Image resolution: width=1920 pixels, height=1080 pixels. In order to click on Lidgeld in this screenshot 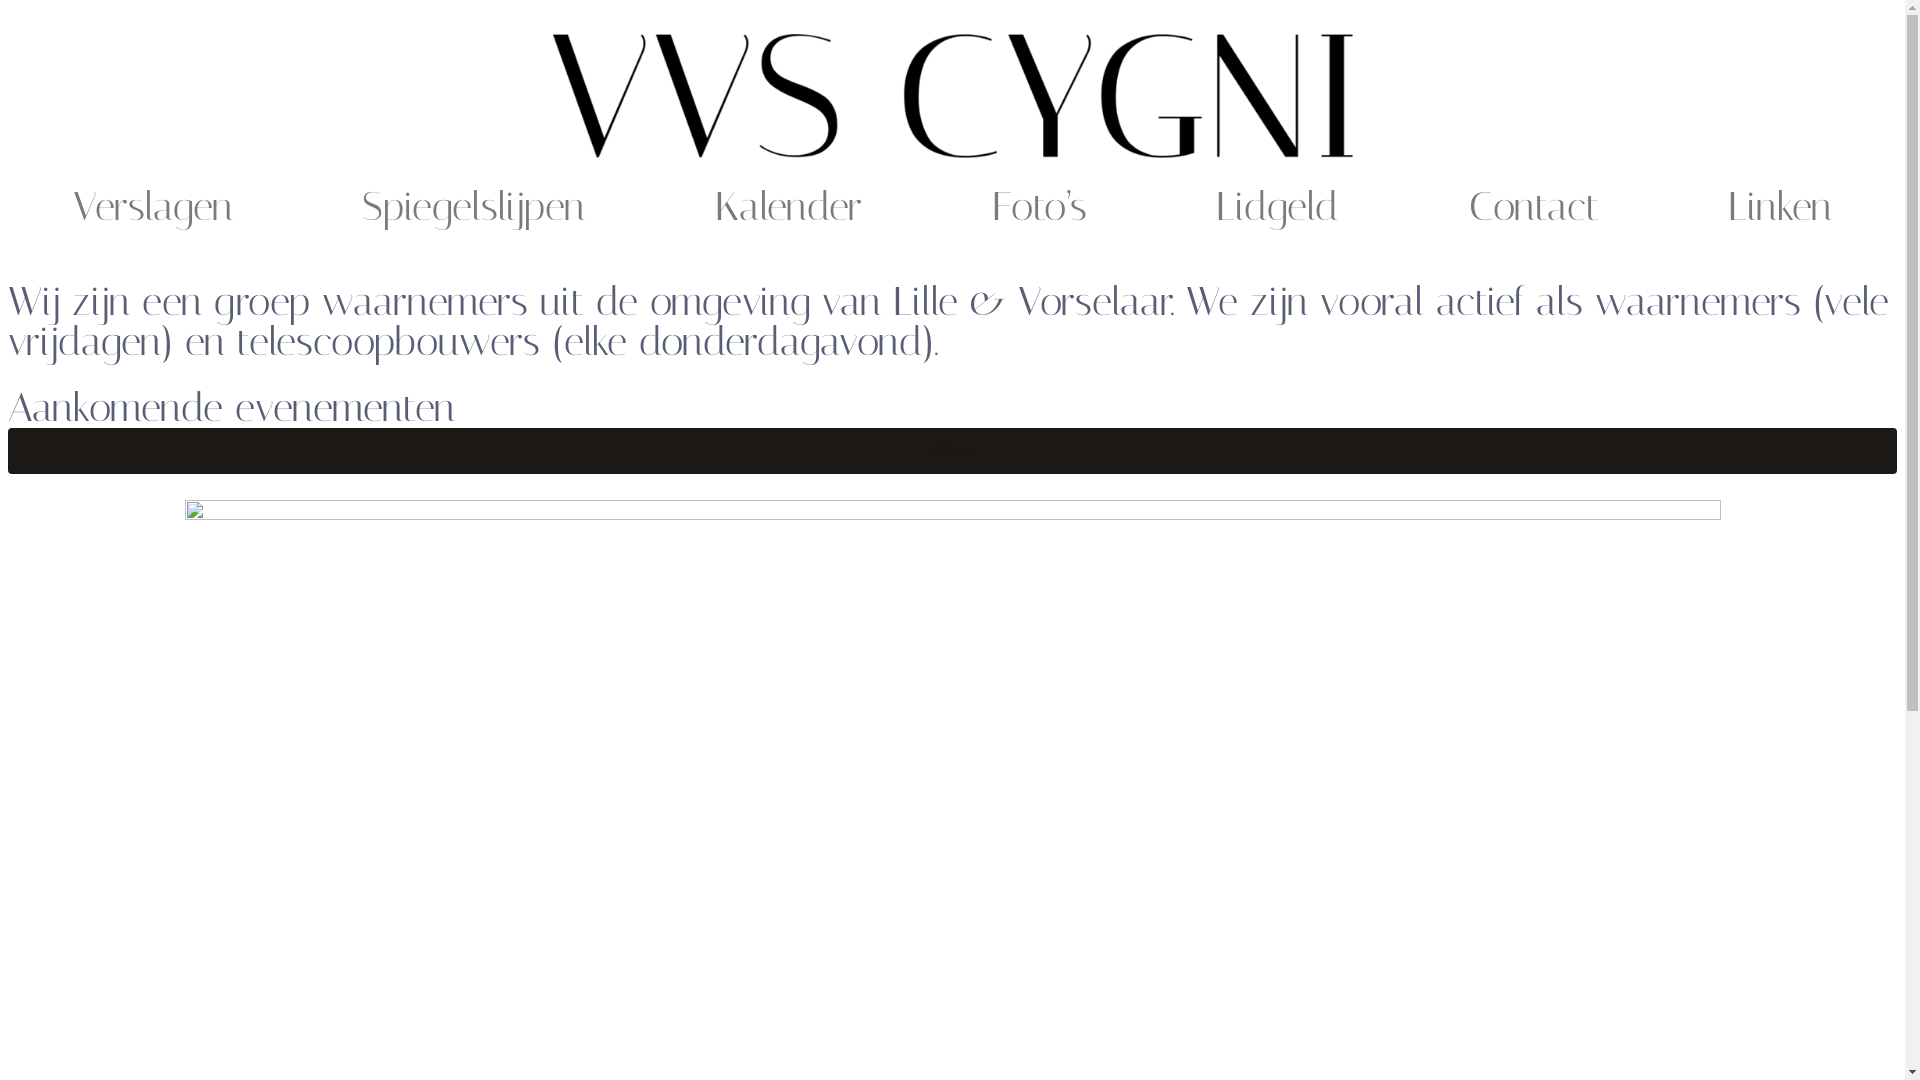, I will do `click(1278, 207)`.